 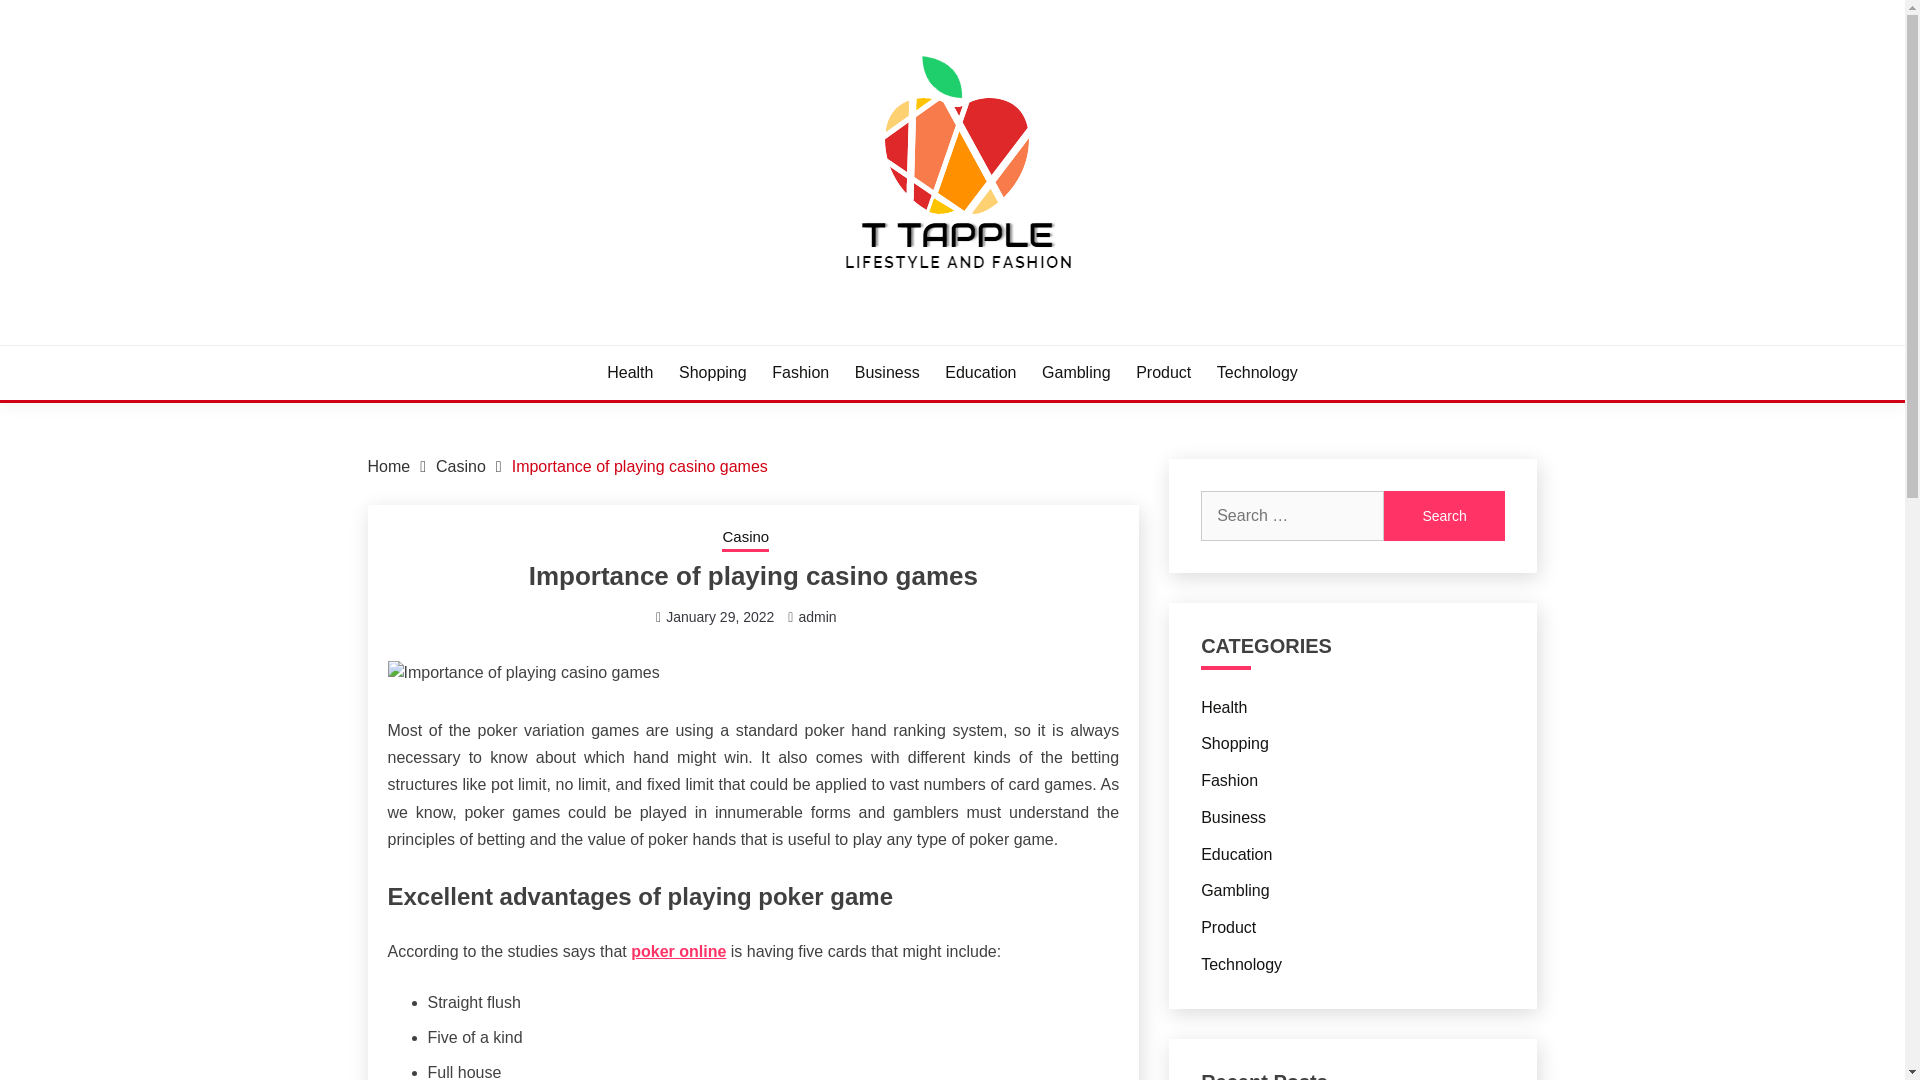 I want to click on Search, so click(x=1444, y=516).